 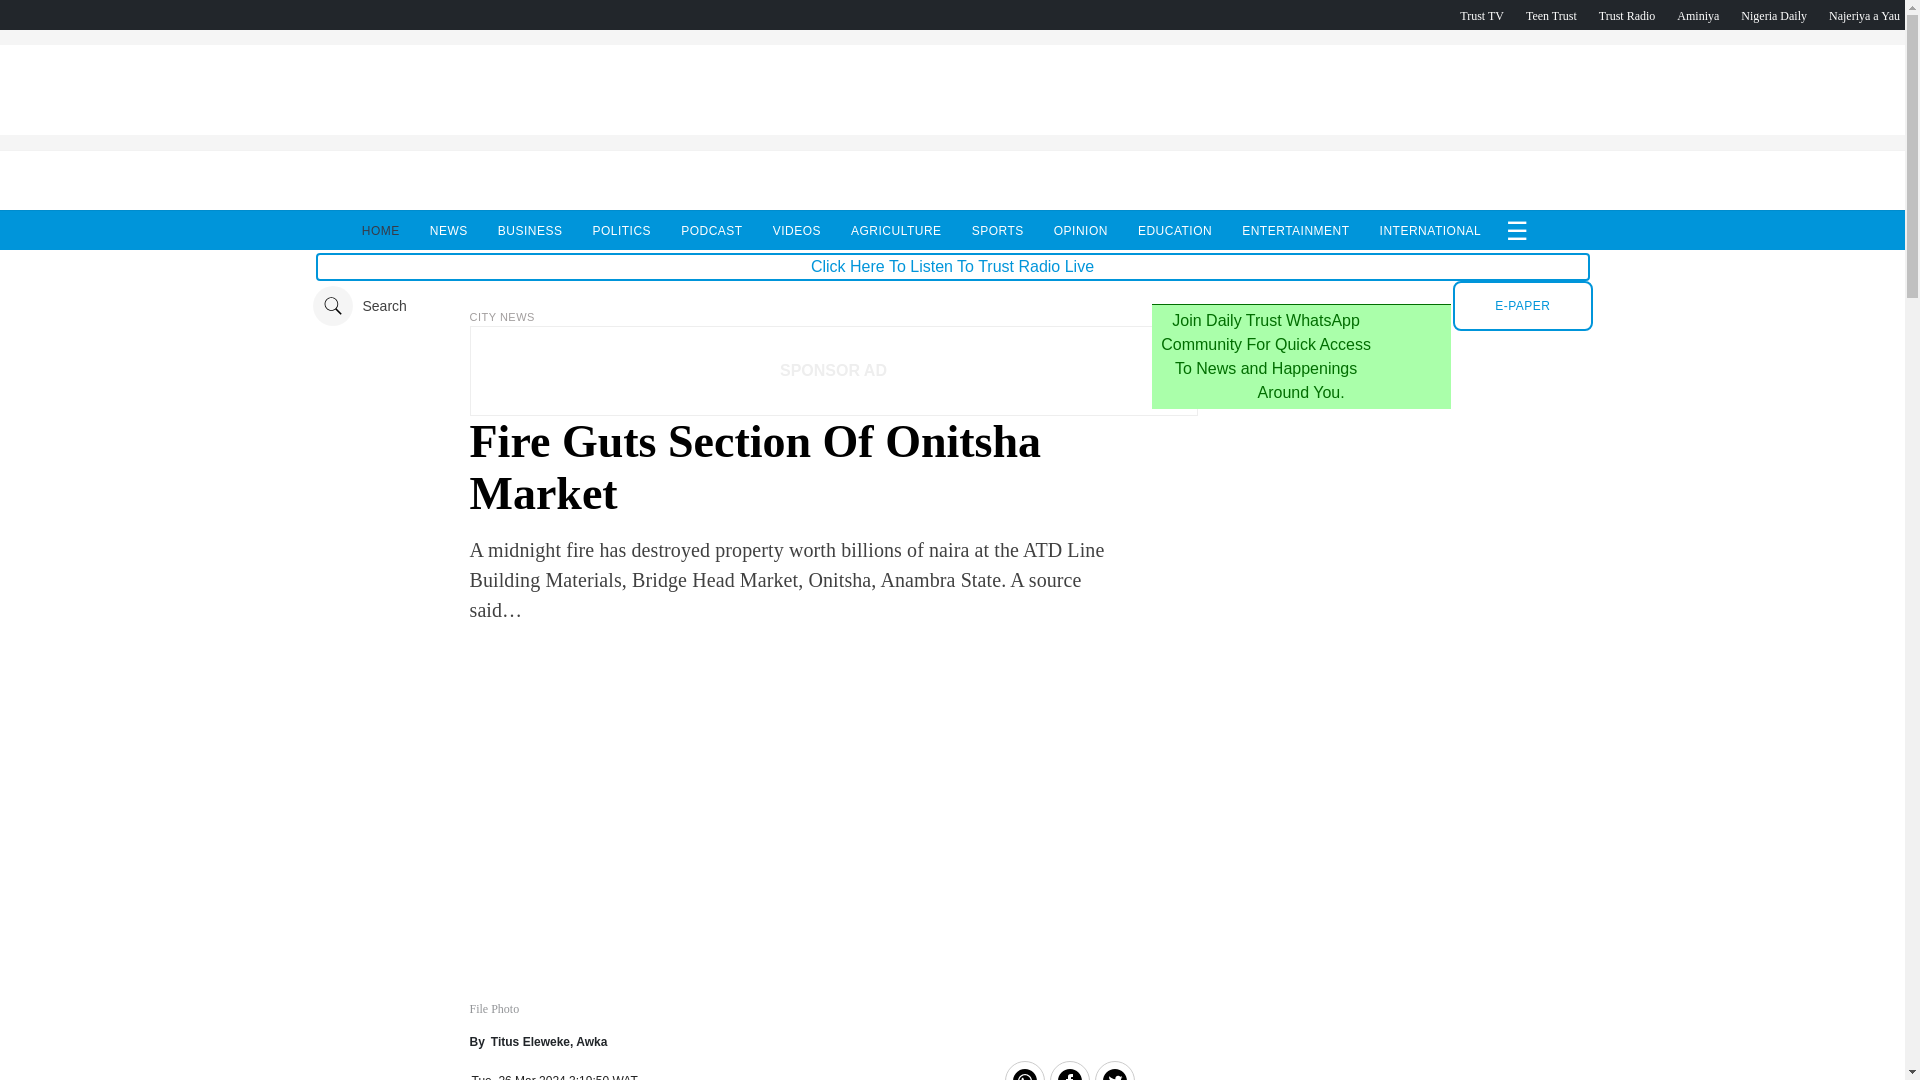 I want to click on Trust Radio Live, so click(x=1627, y=15).